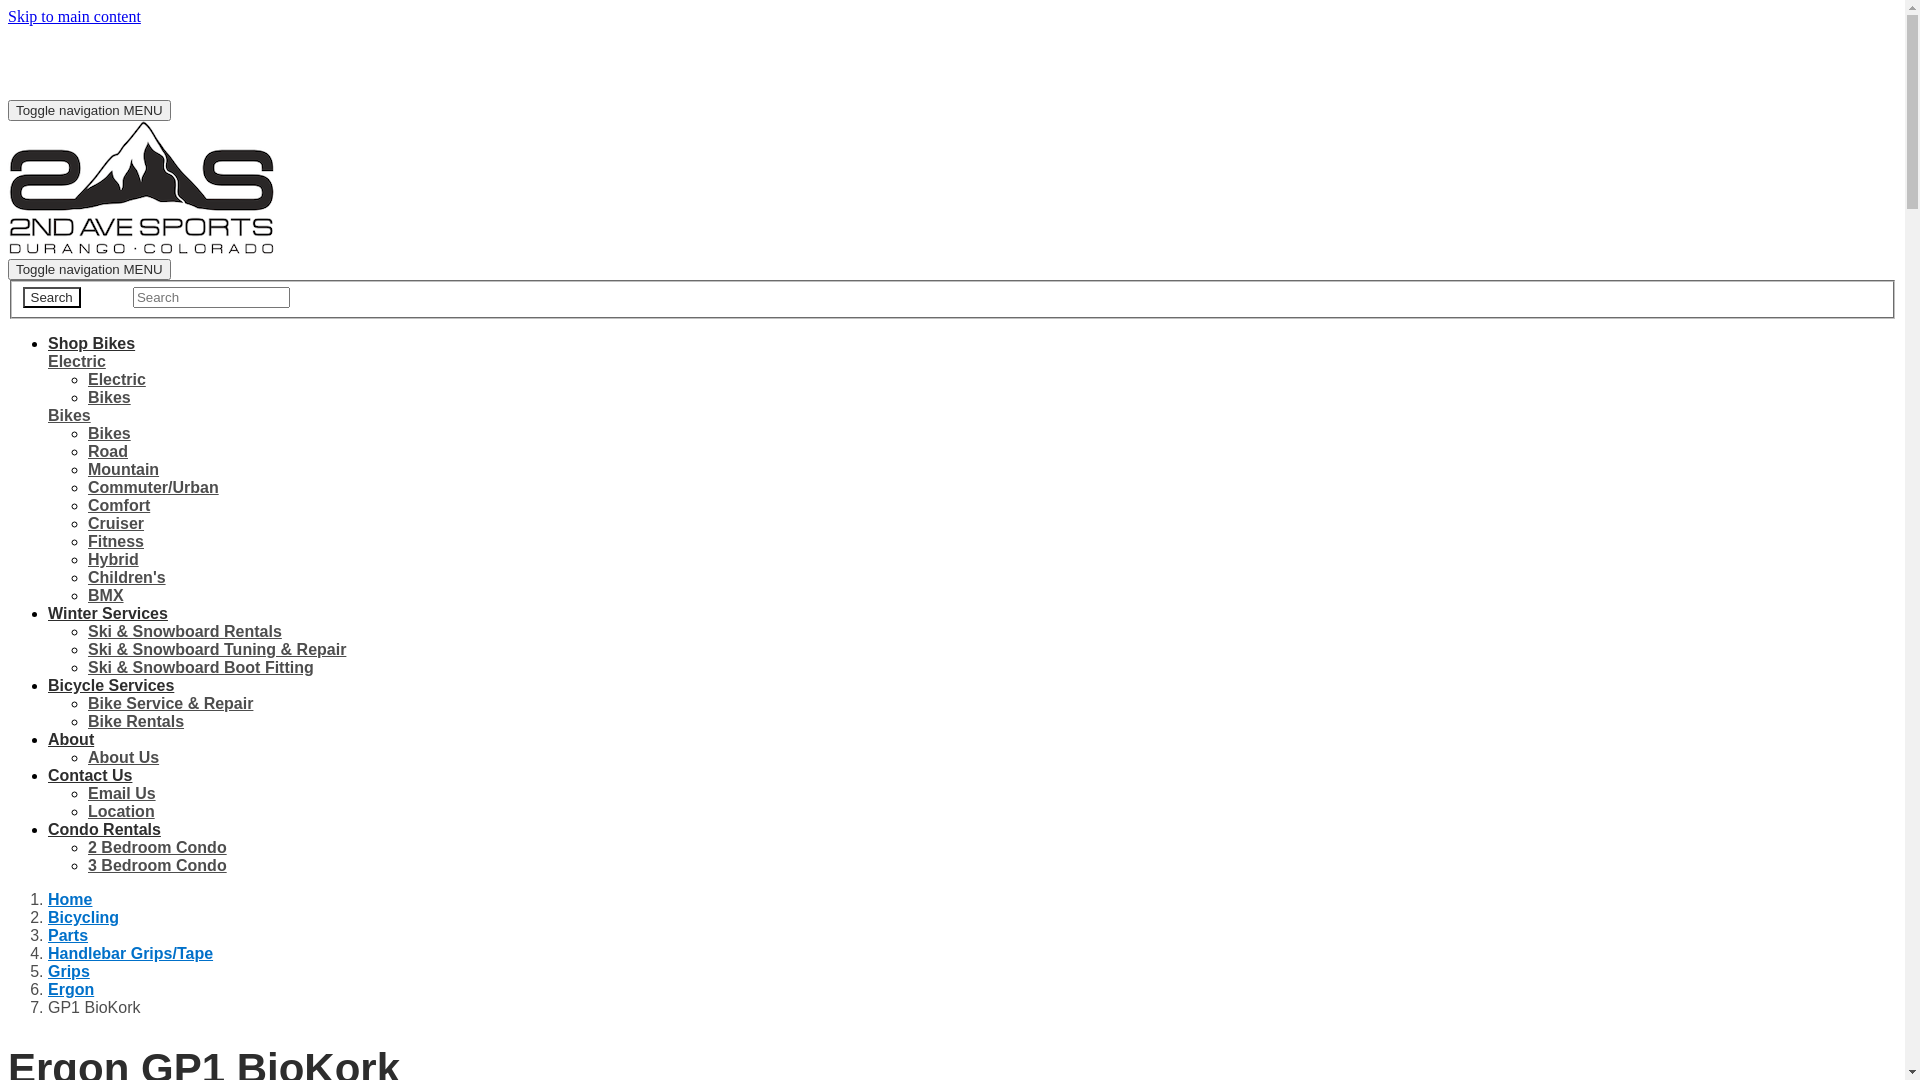  I want to click on Search, so click(212, 298).